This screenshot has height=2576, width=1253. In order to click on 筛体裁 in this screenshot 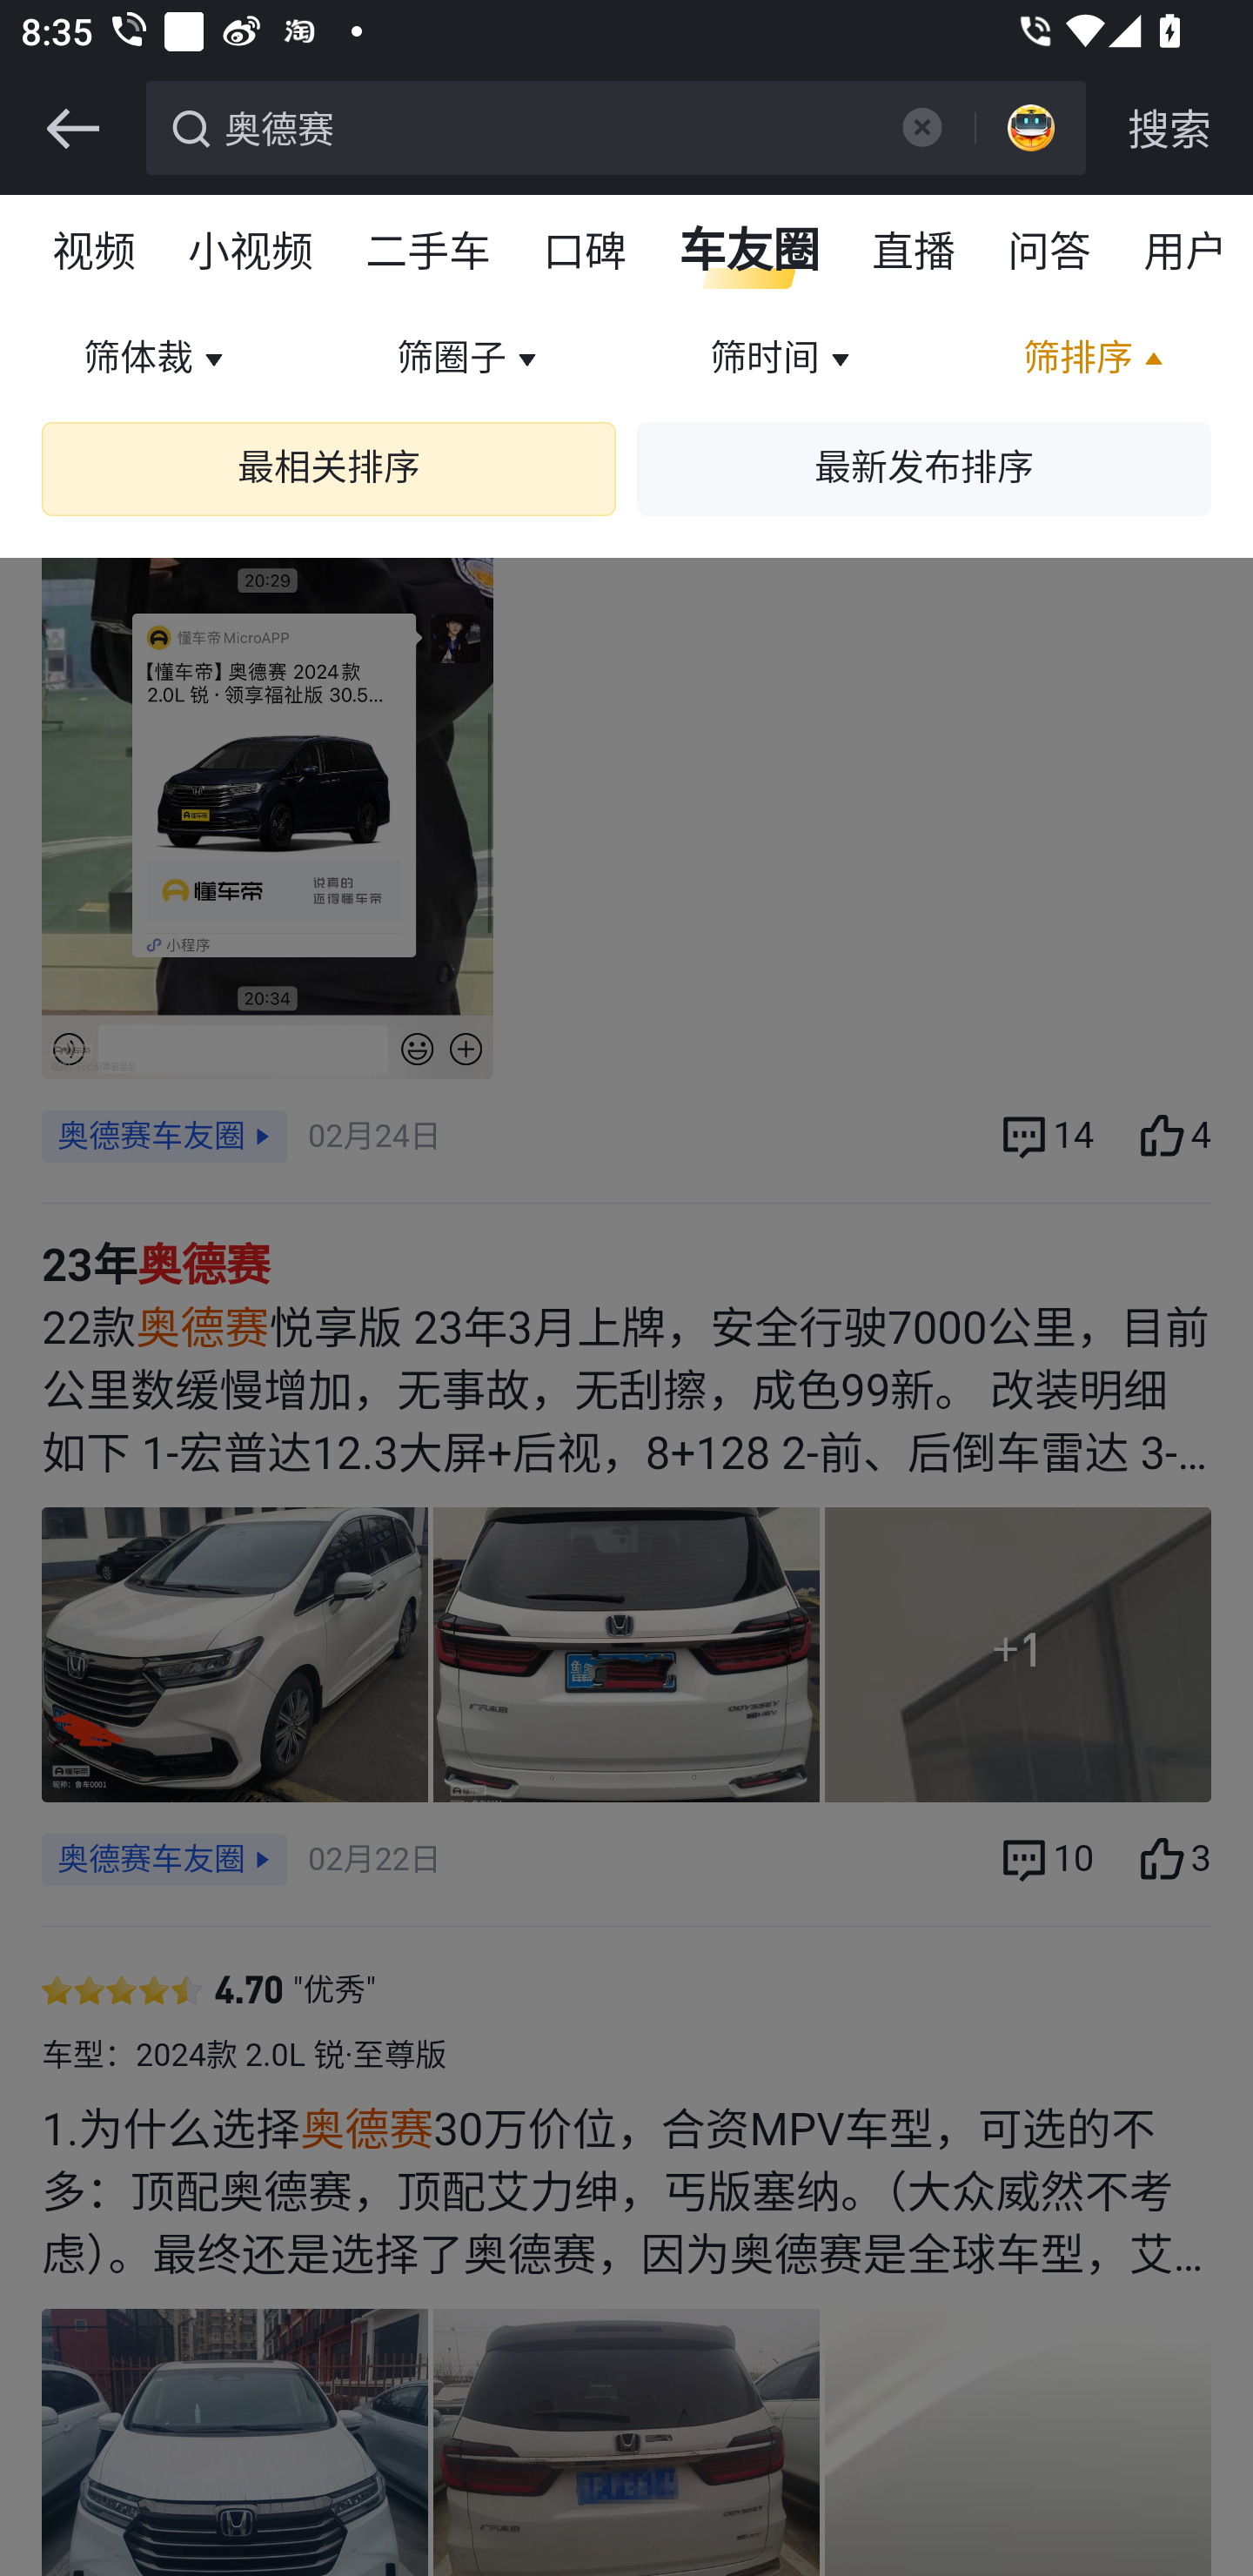, I will do `click(157, 360)`.